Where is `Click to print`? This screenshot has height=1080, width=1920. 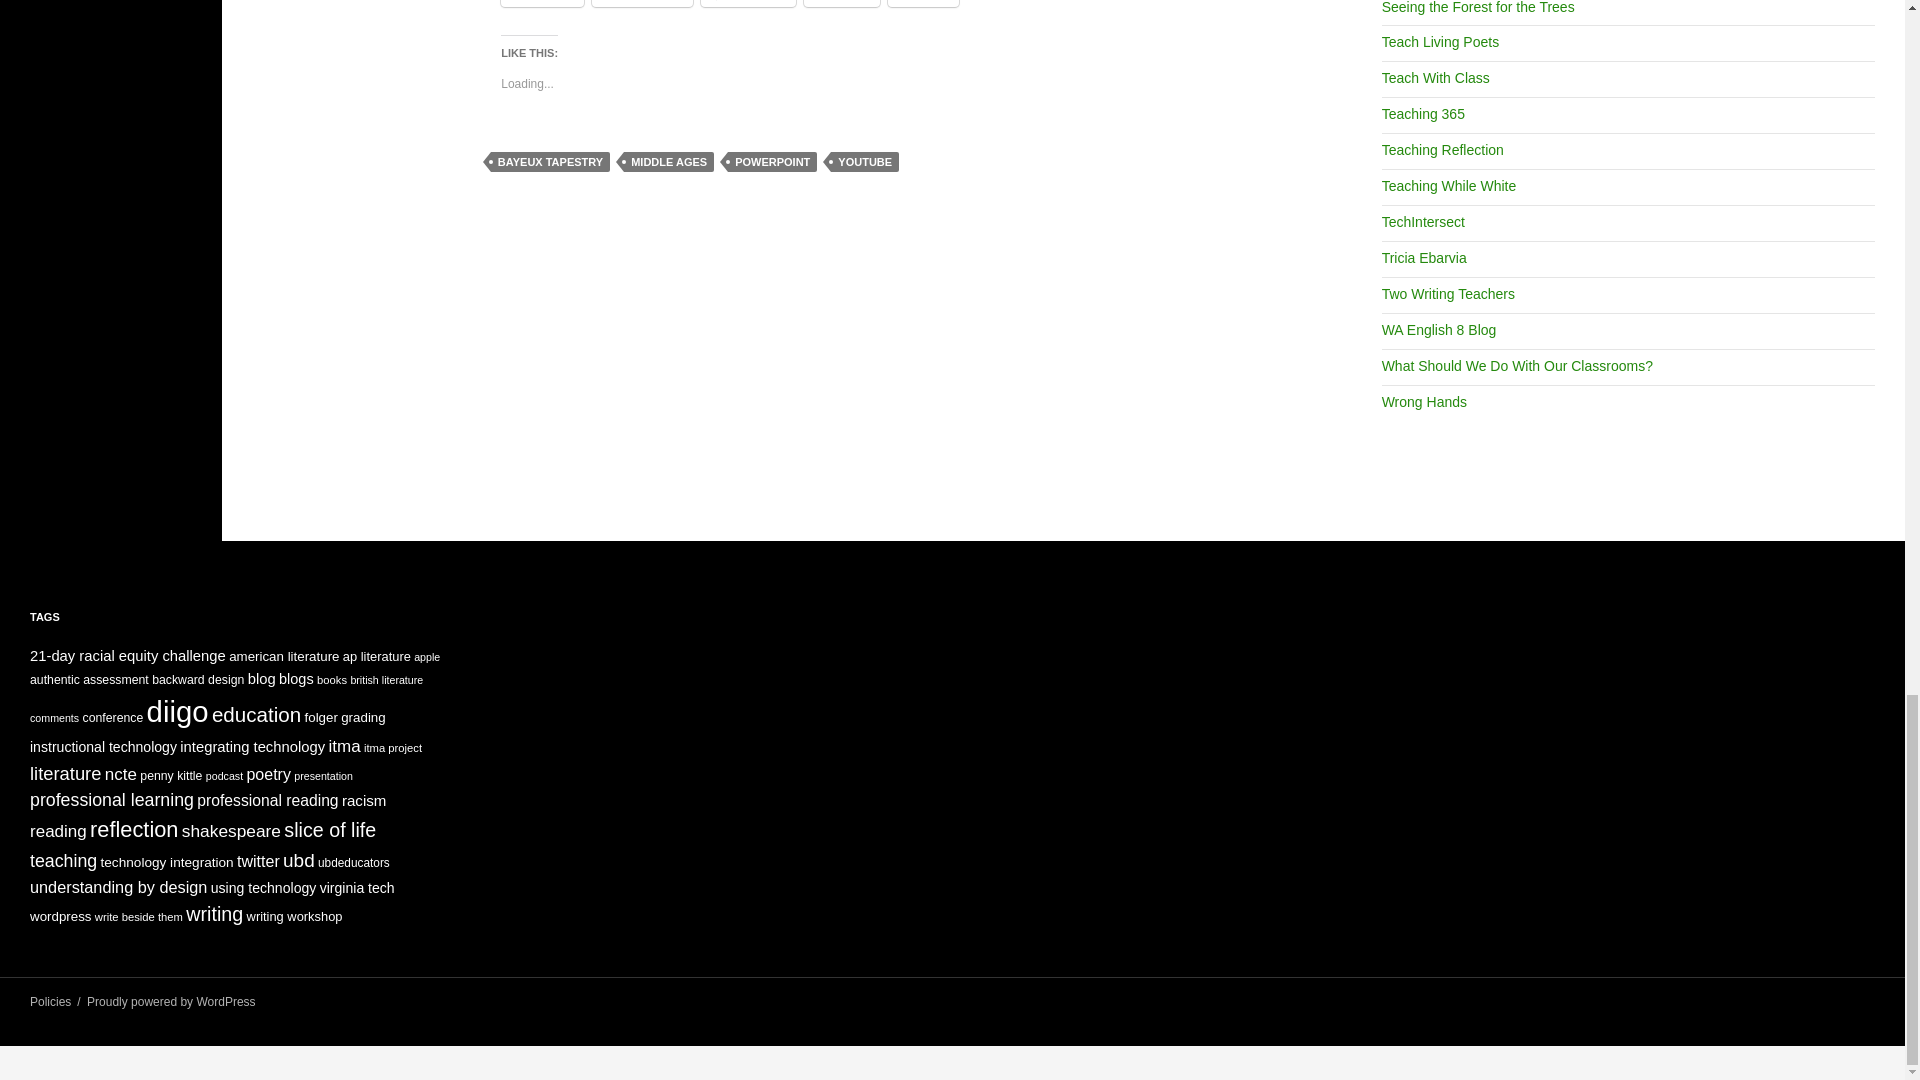 Click to print is located at coordinates (922, 3).